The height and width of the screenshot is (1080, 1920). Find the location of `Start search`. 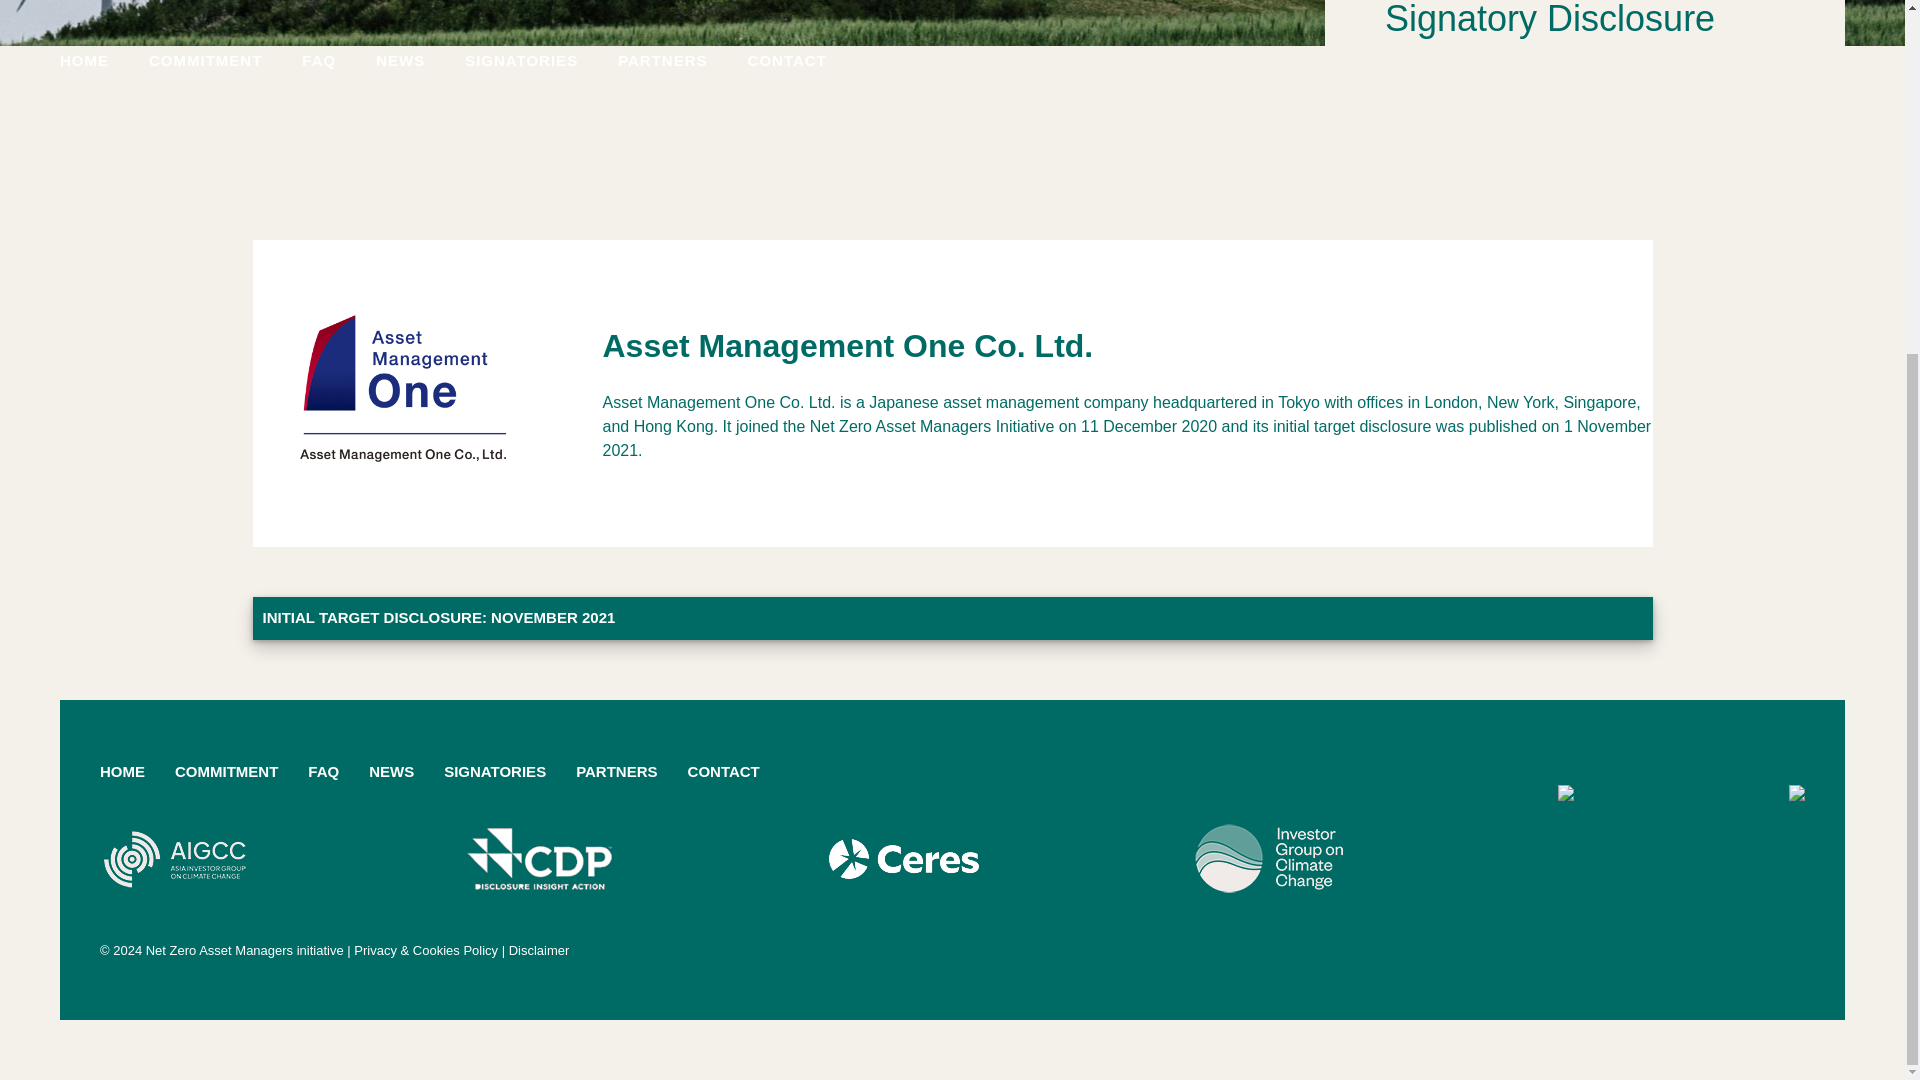

Start search is located at coordinates (384, 218).